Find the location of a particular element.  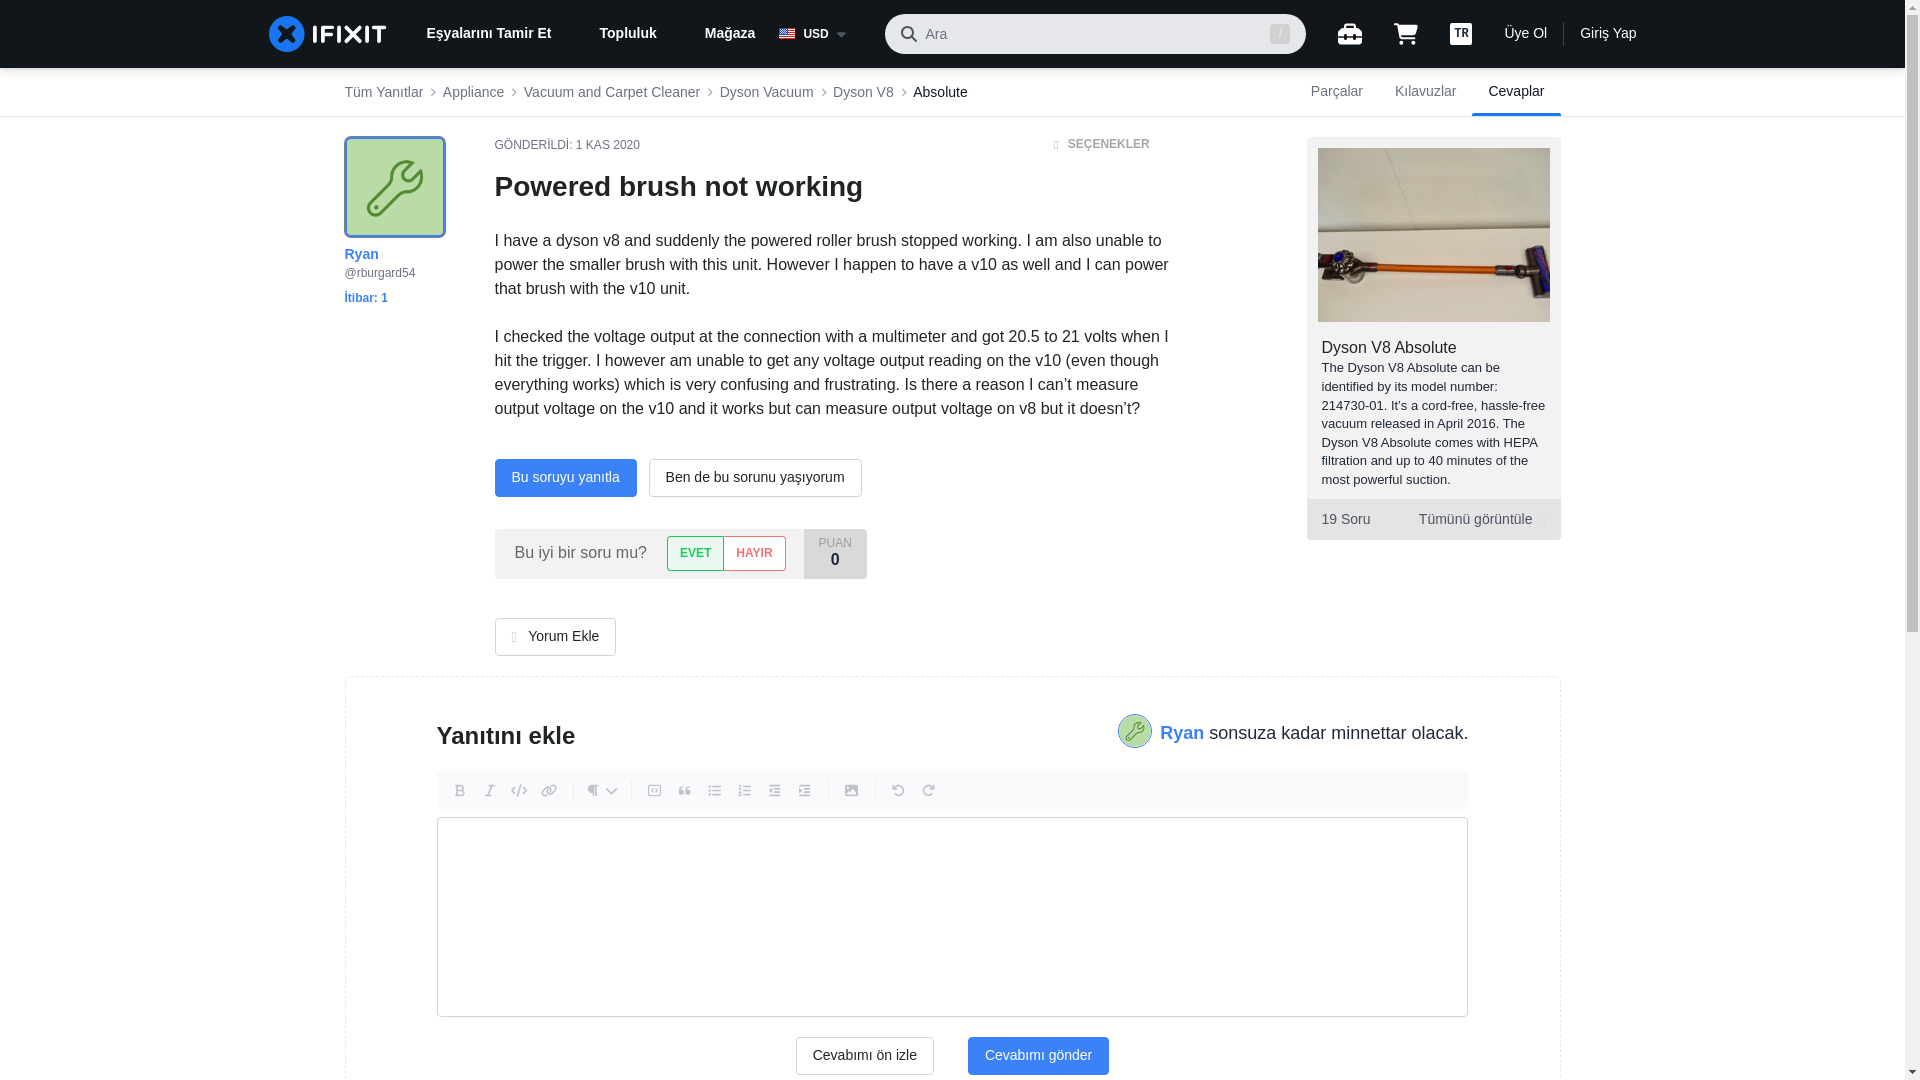

Absolute is located at coordinates (940, 92).